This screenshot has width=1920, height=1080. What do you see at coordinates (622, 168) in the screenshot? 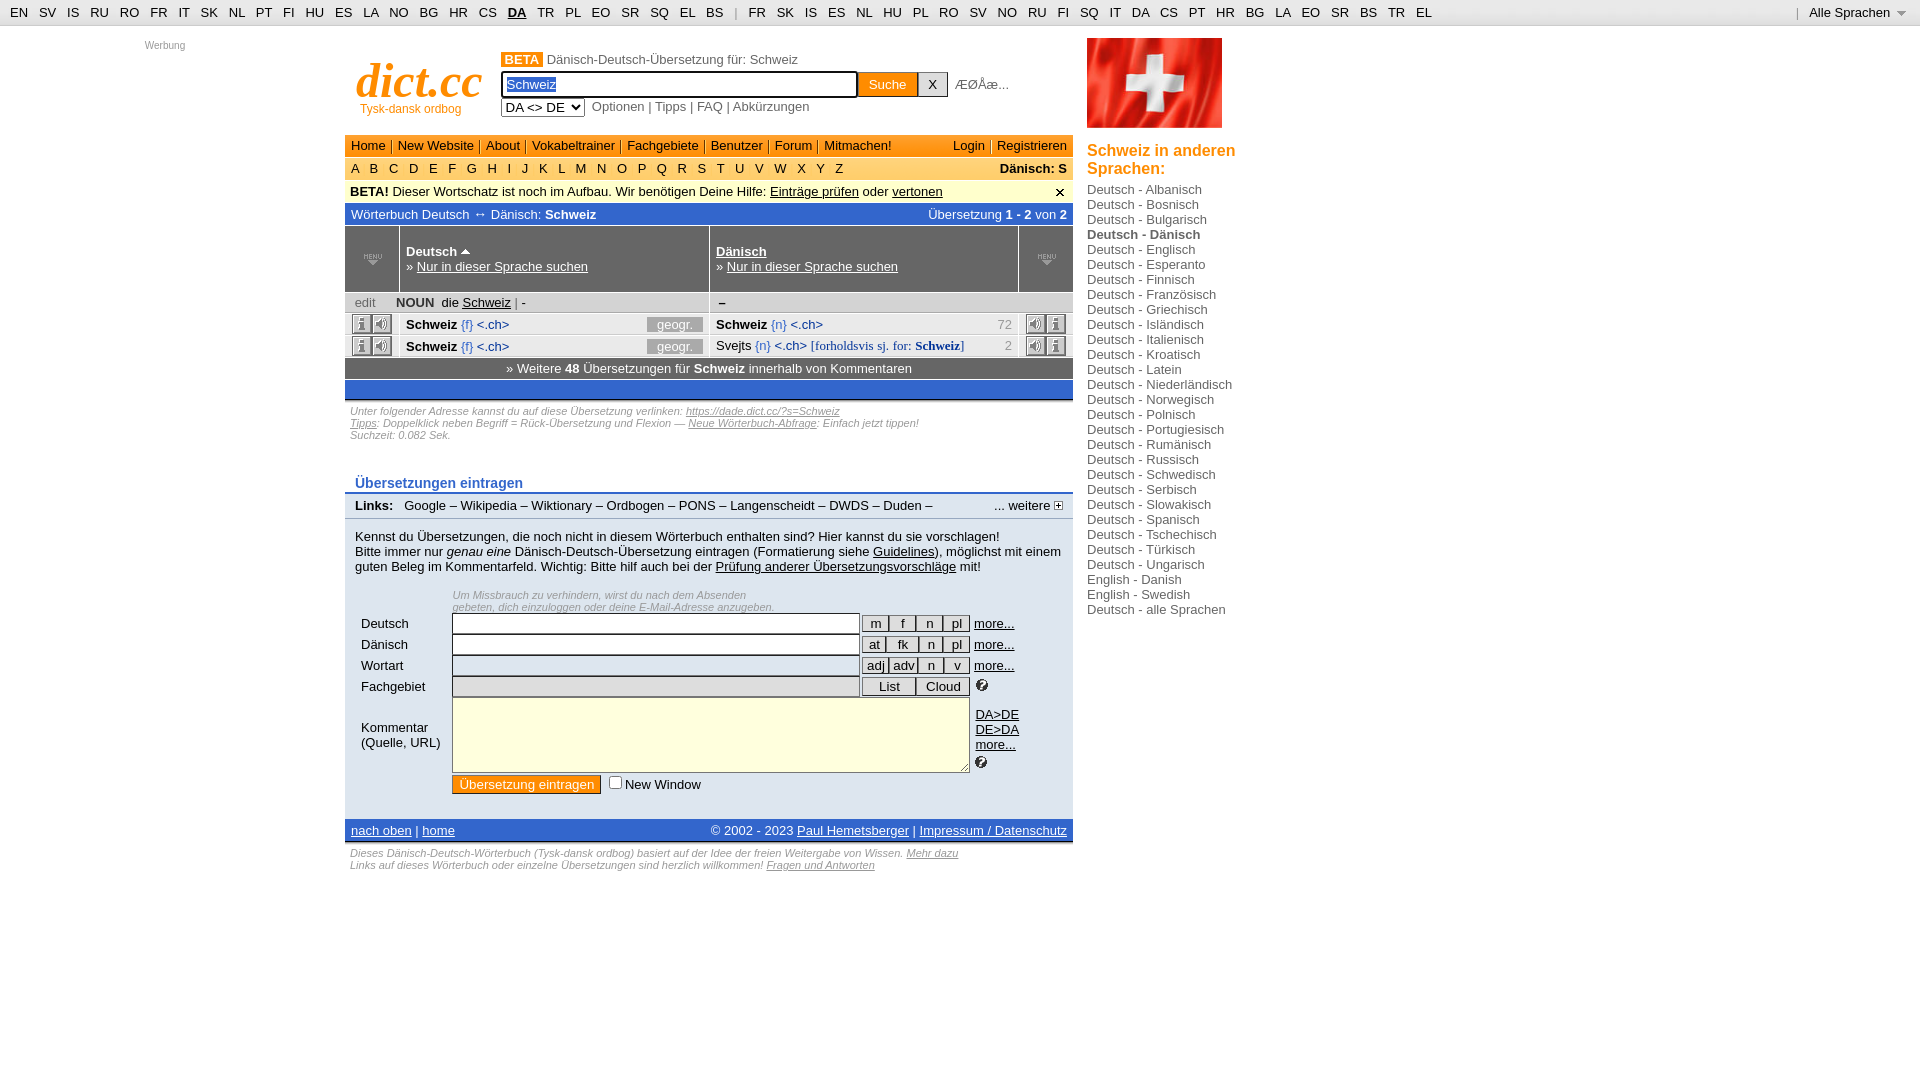
I see `O` at bounding box center [622, 168].